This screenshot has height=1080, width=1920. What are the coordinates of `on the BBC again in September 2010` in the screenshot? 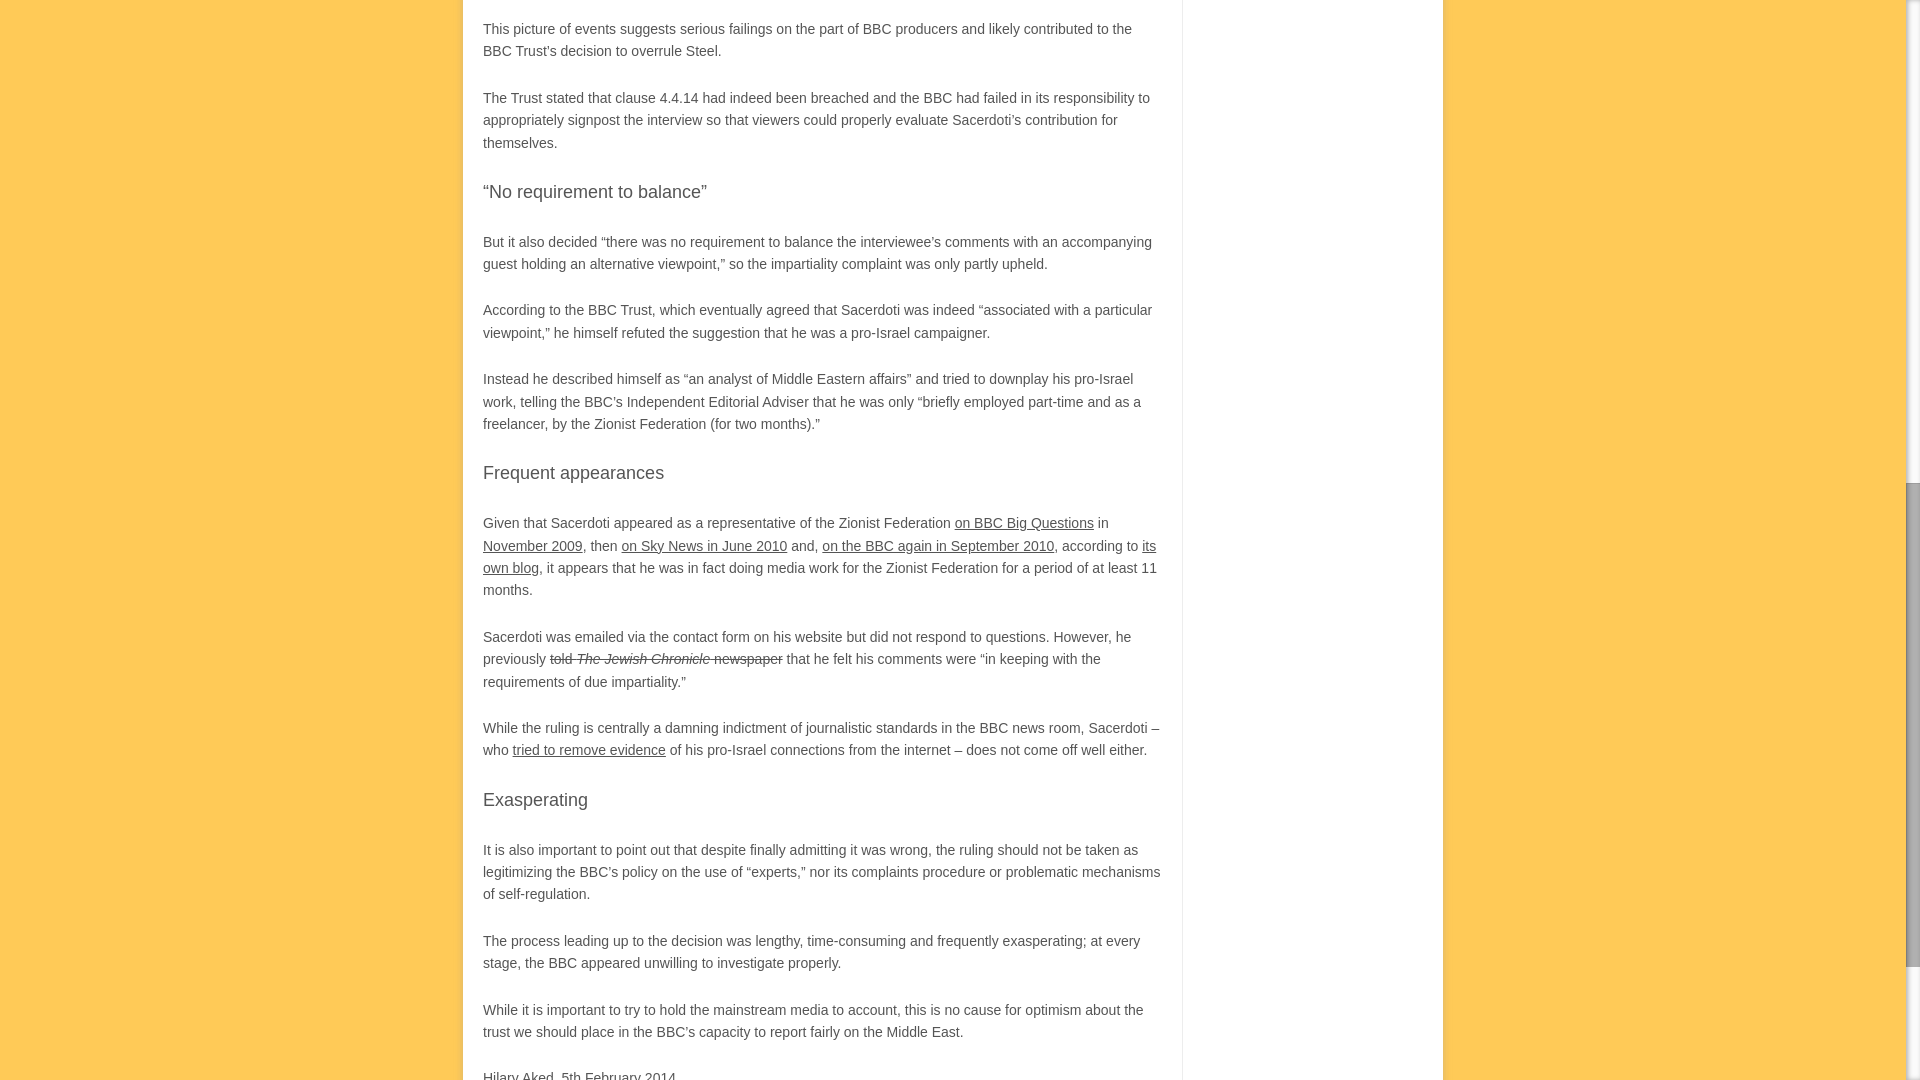 It's located at (938, 546).